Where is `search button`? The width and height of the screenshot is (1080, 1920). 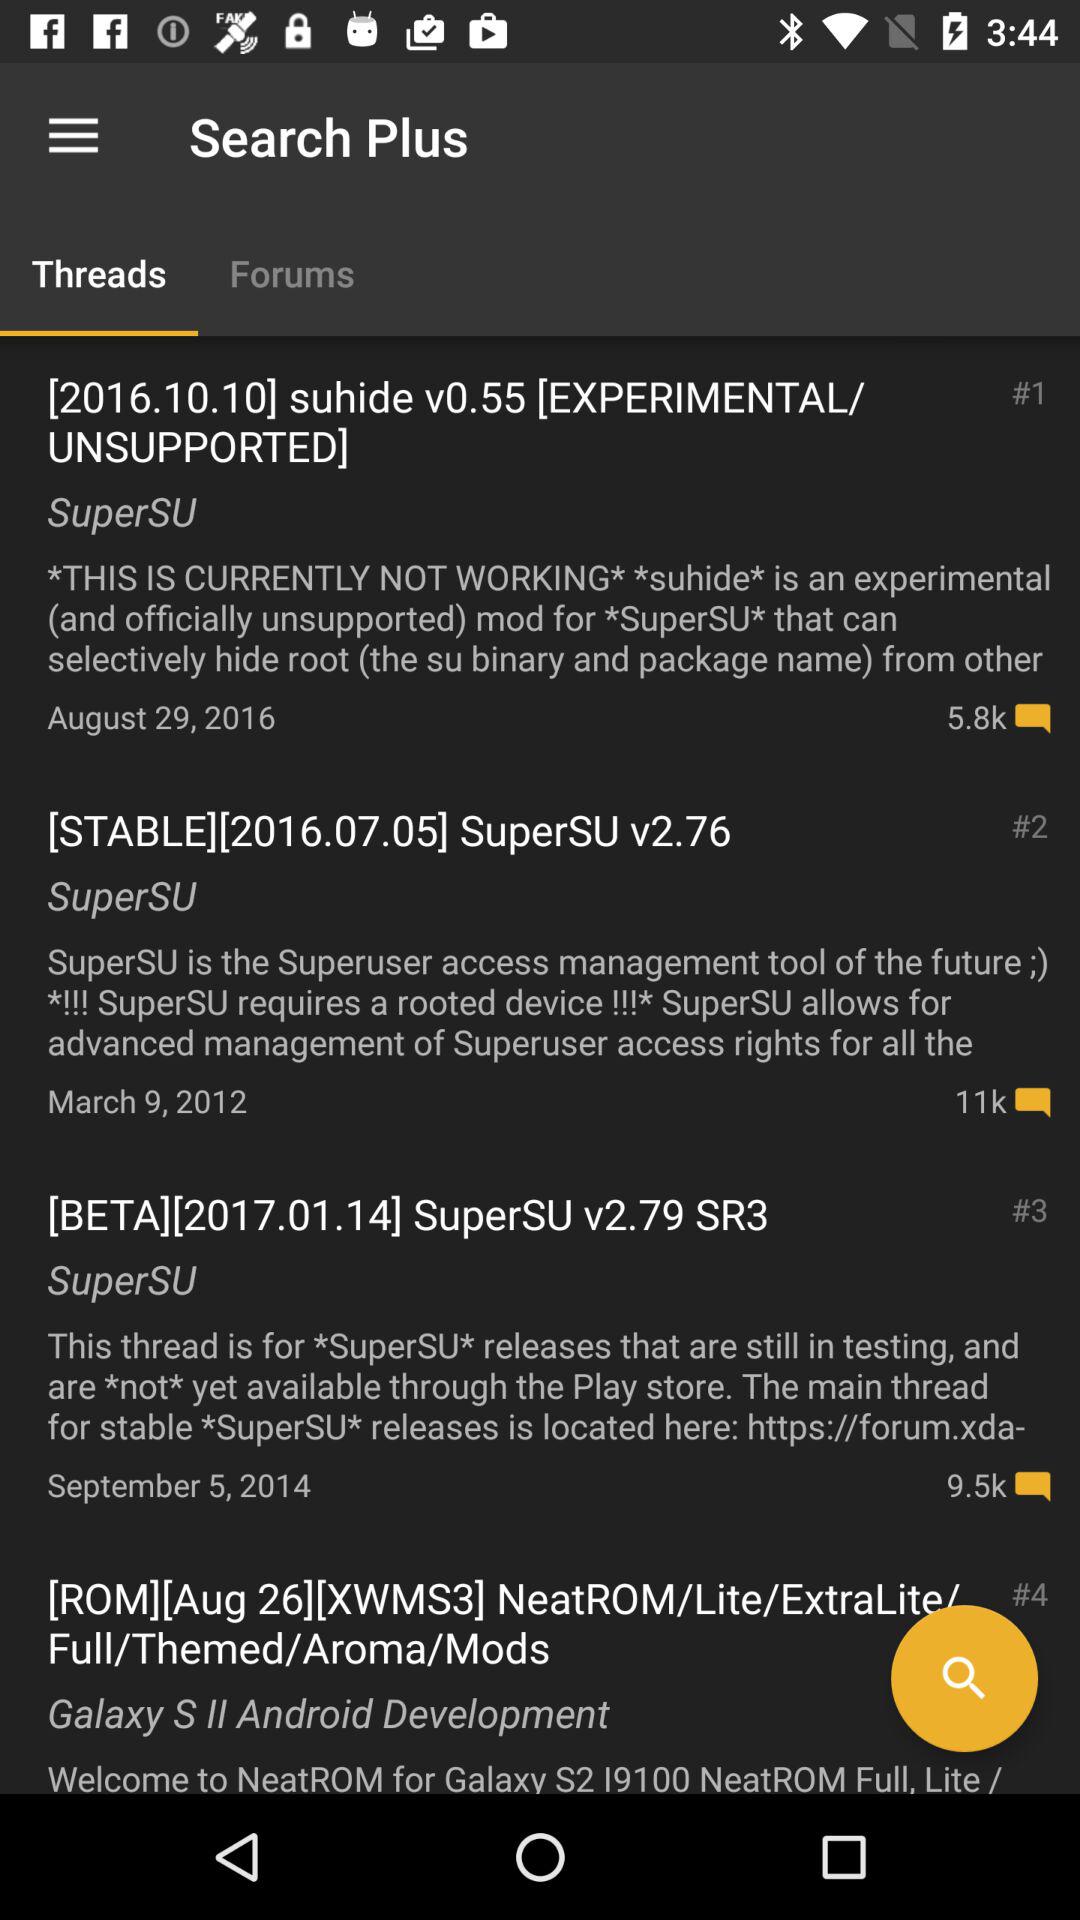 search button is located at coordinates (964, 1678).